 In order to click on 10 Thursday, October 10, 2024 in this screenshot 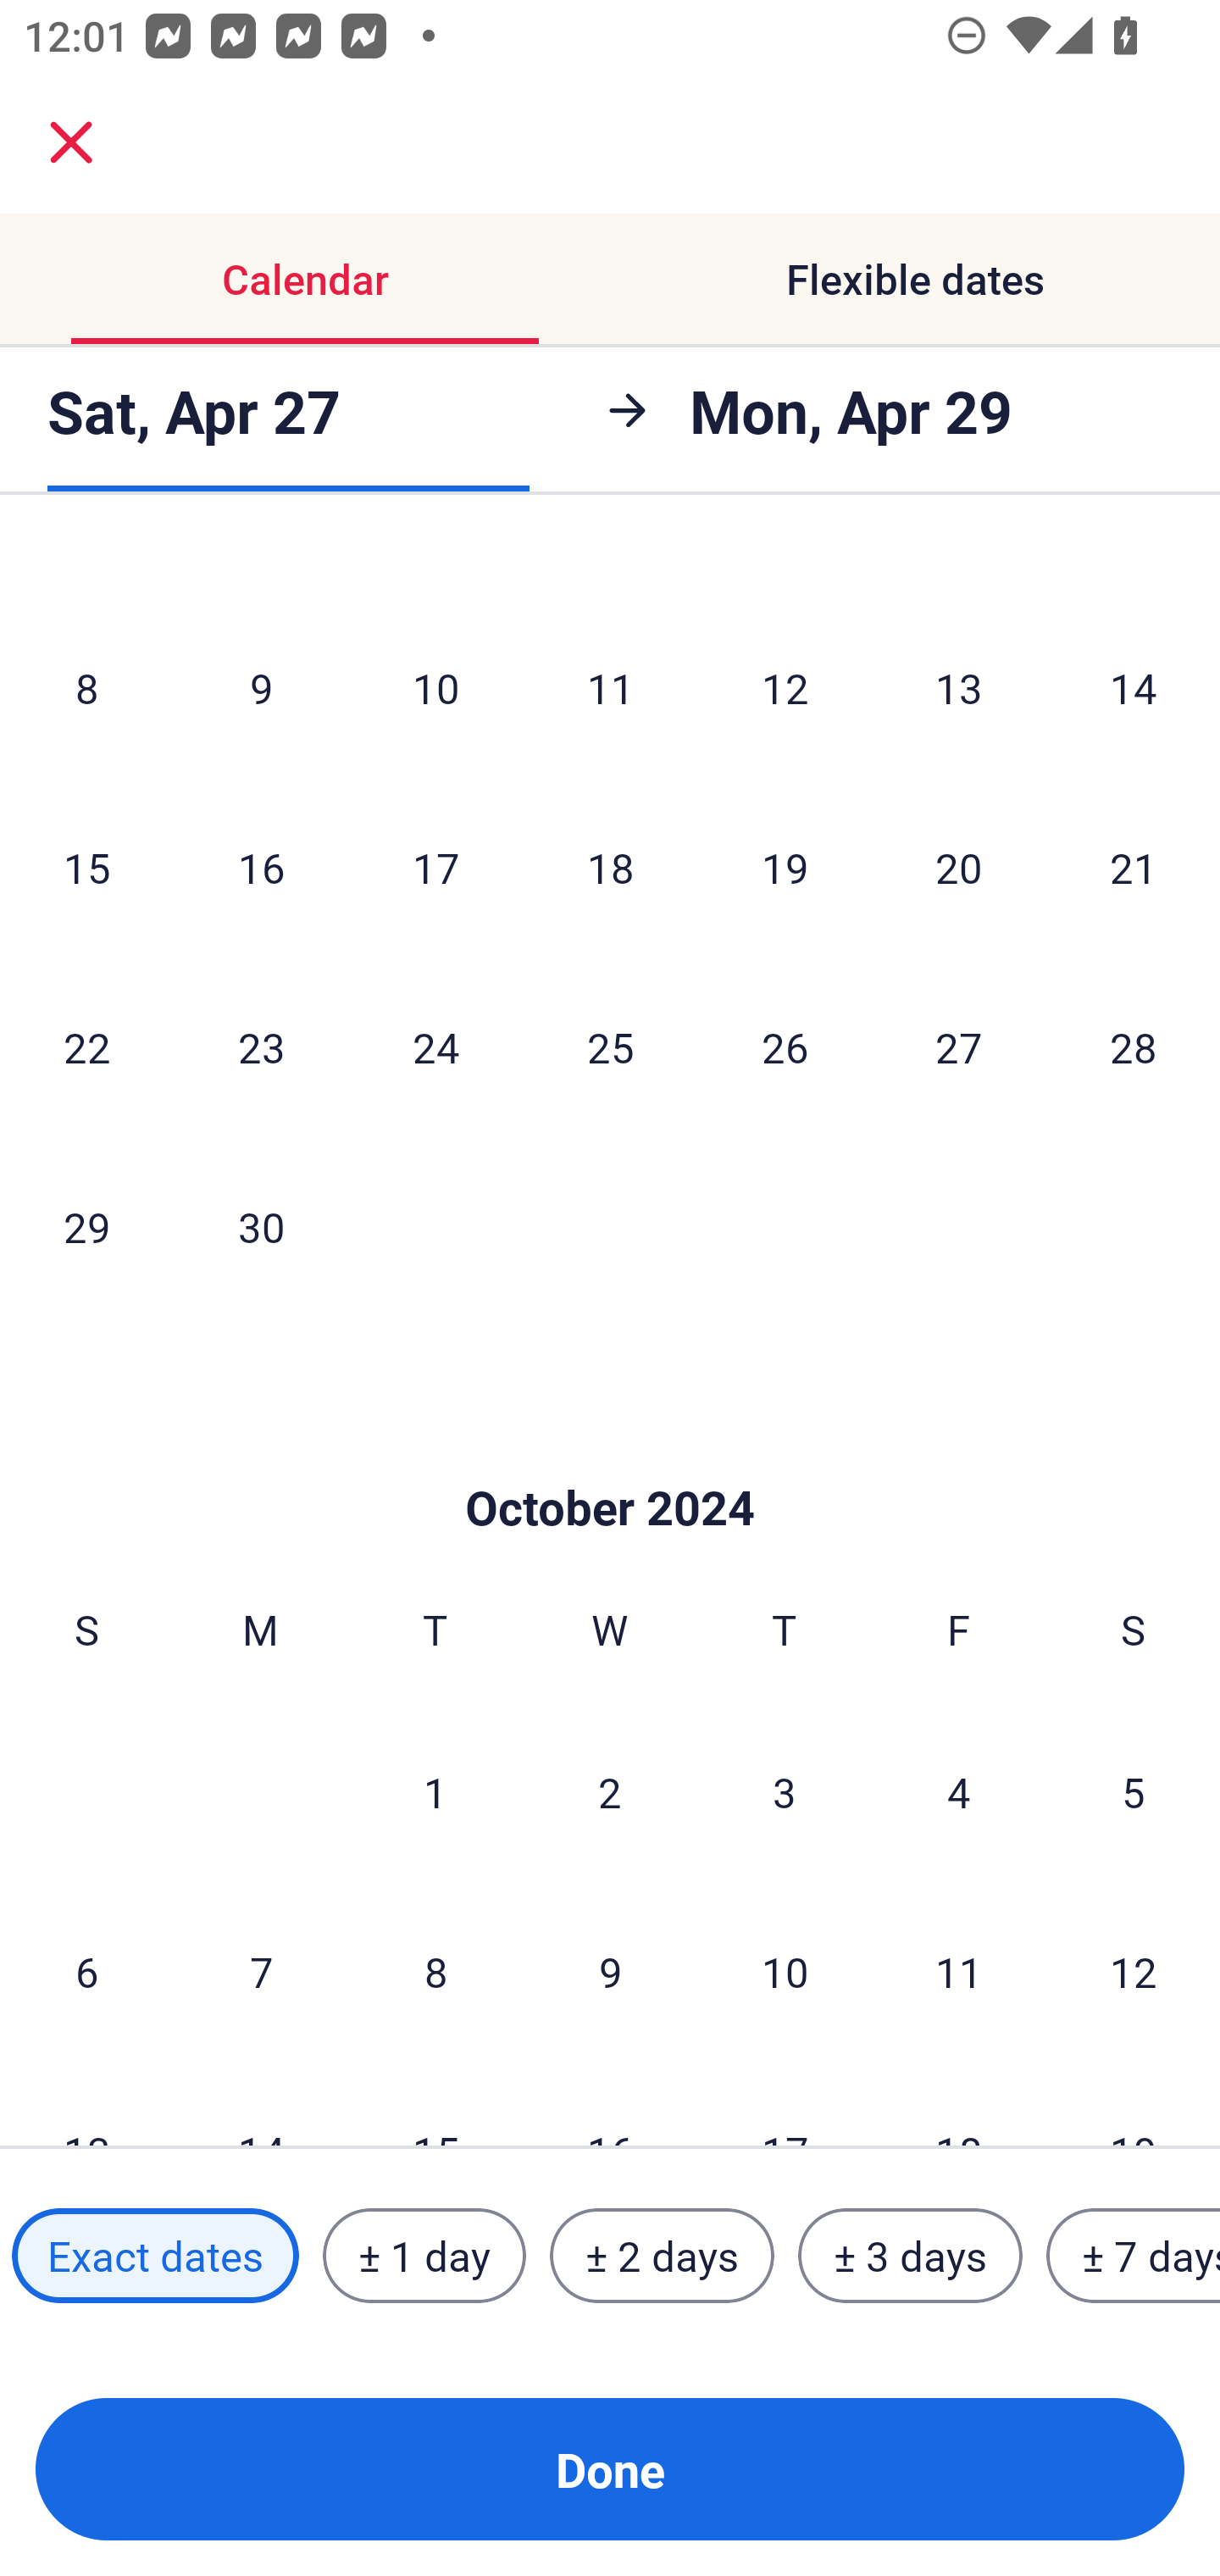, I will do `click(785, 1971)`.